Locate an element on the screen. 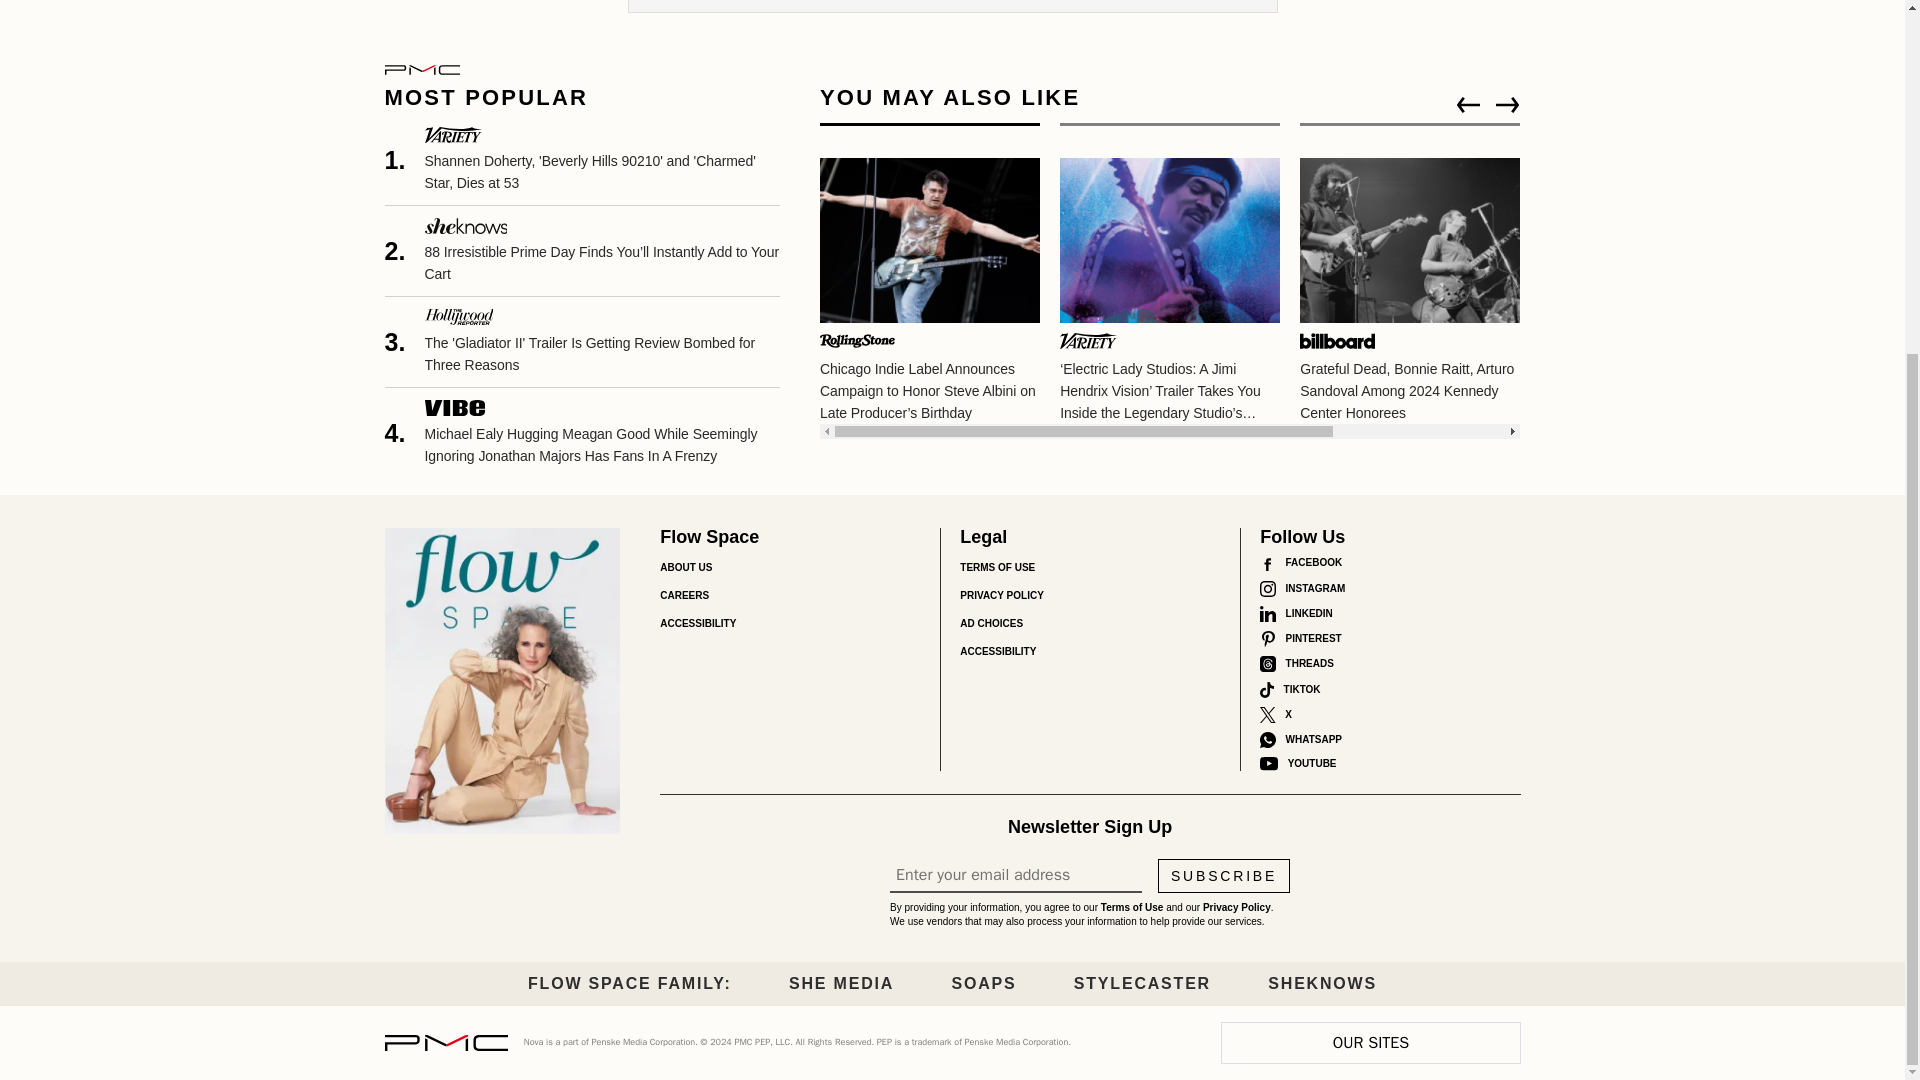 The width and height of the screenshot is (1920, 1080). Submit is located at coordinates (651, 6).